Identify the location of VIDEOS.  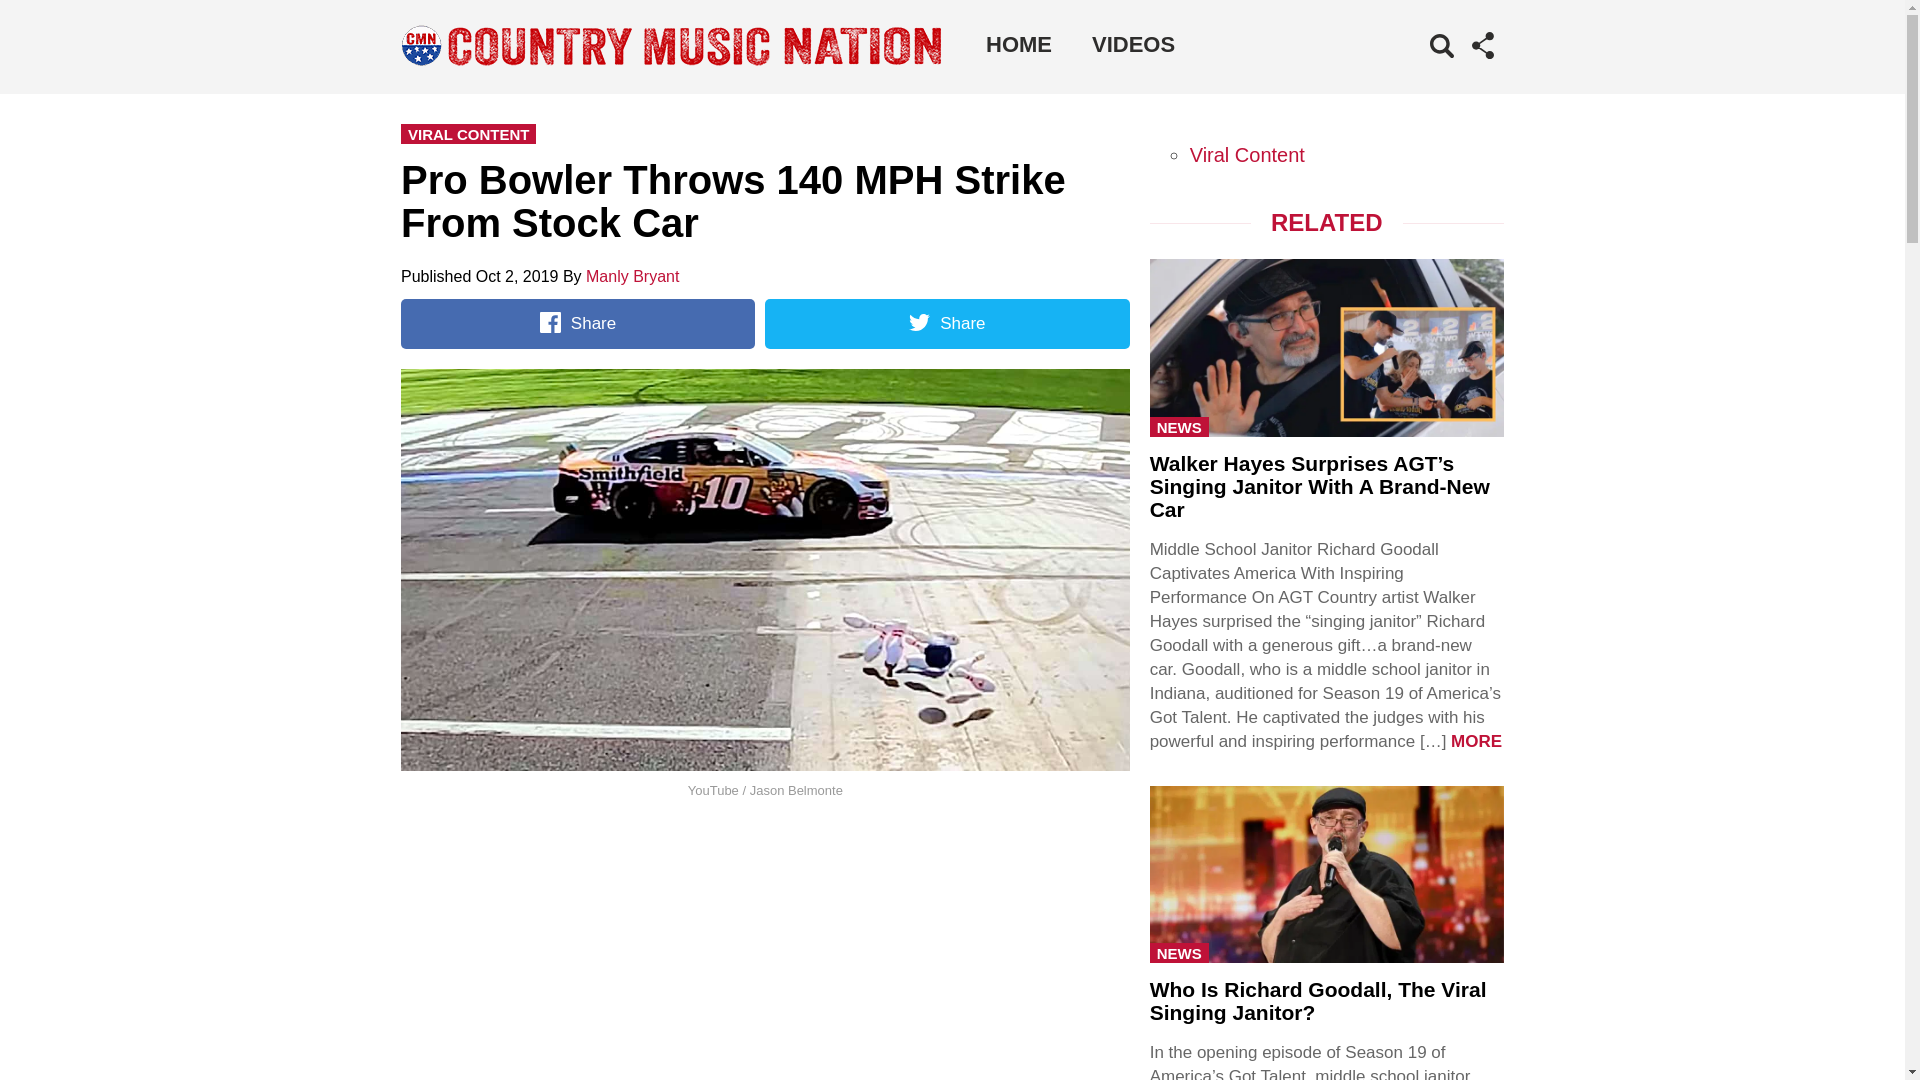
(1132, 44).